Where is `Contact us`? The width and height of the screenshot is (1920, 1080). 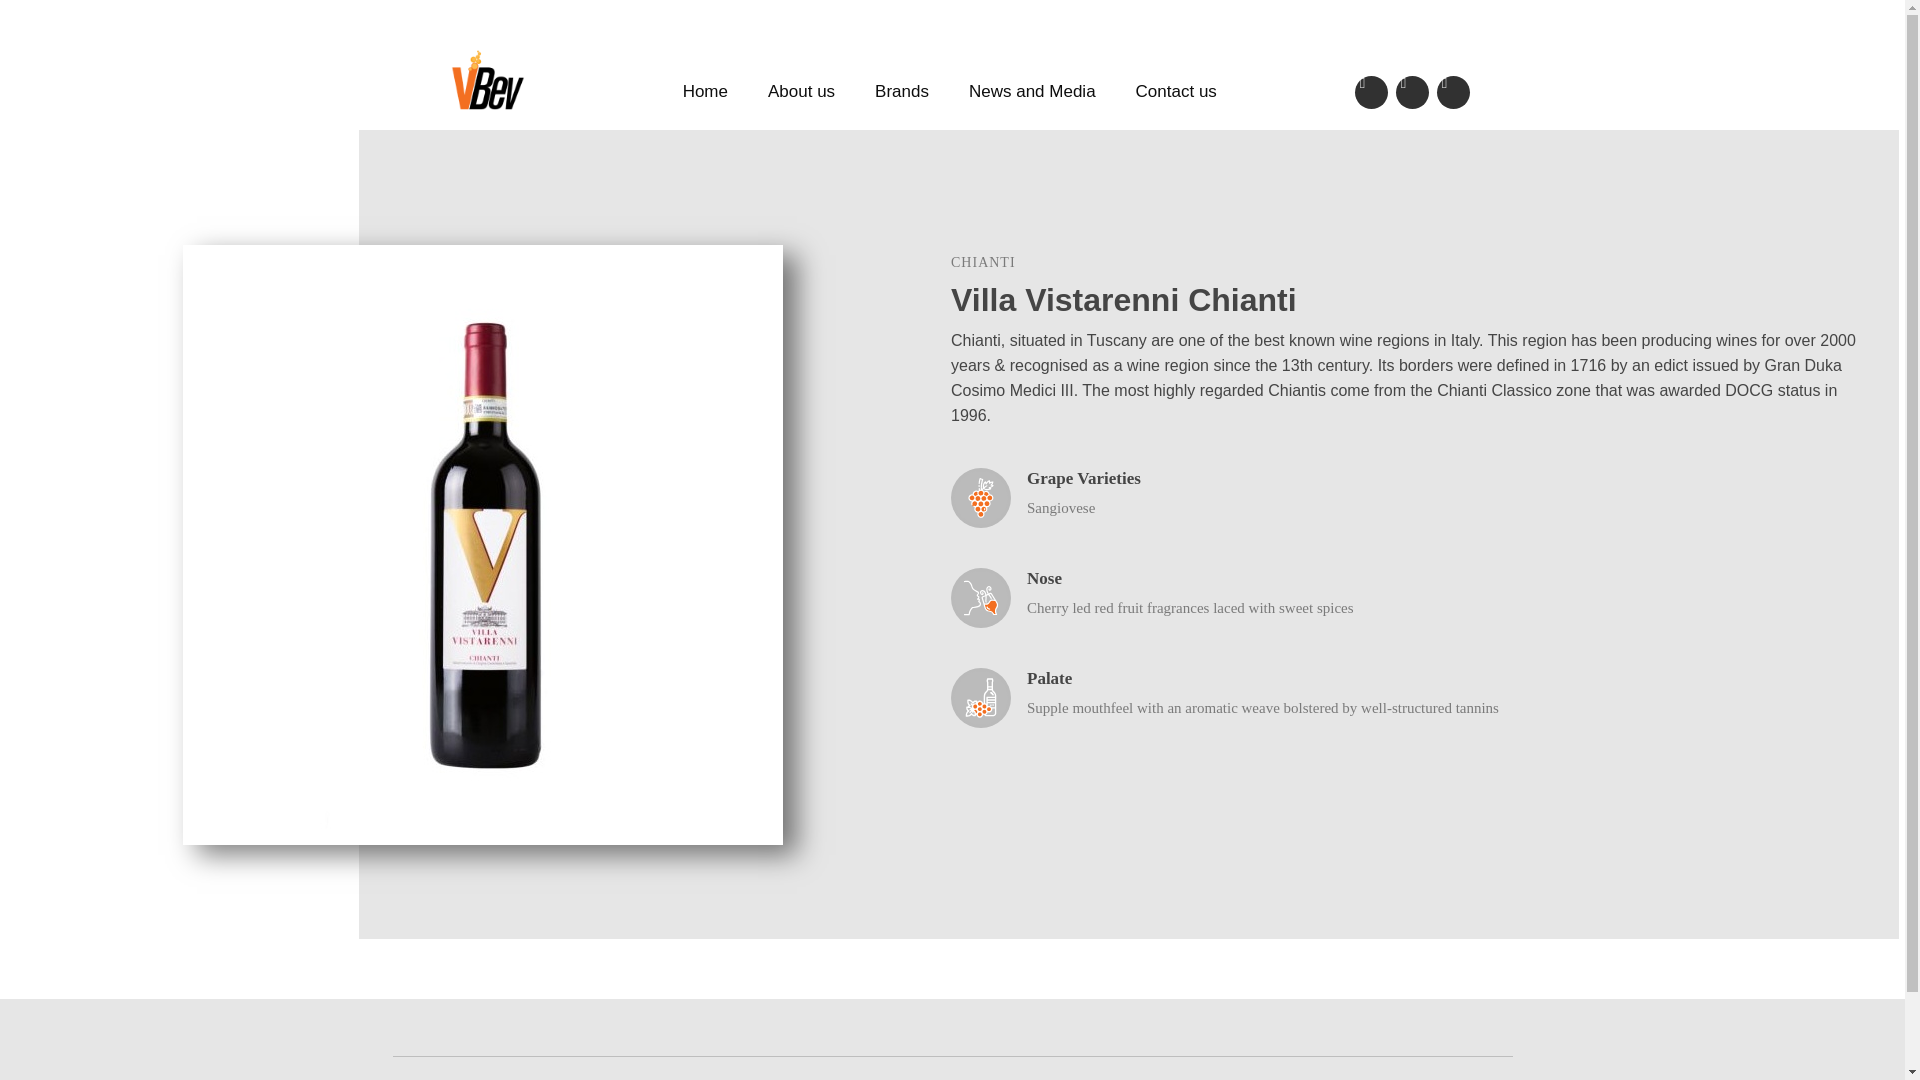
Contact us is located at coordinates (1176, 92).